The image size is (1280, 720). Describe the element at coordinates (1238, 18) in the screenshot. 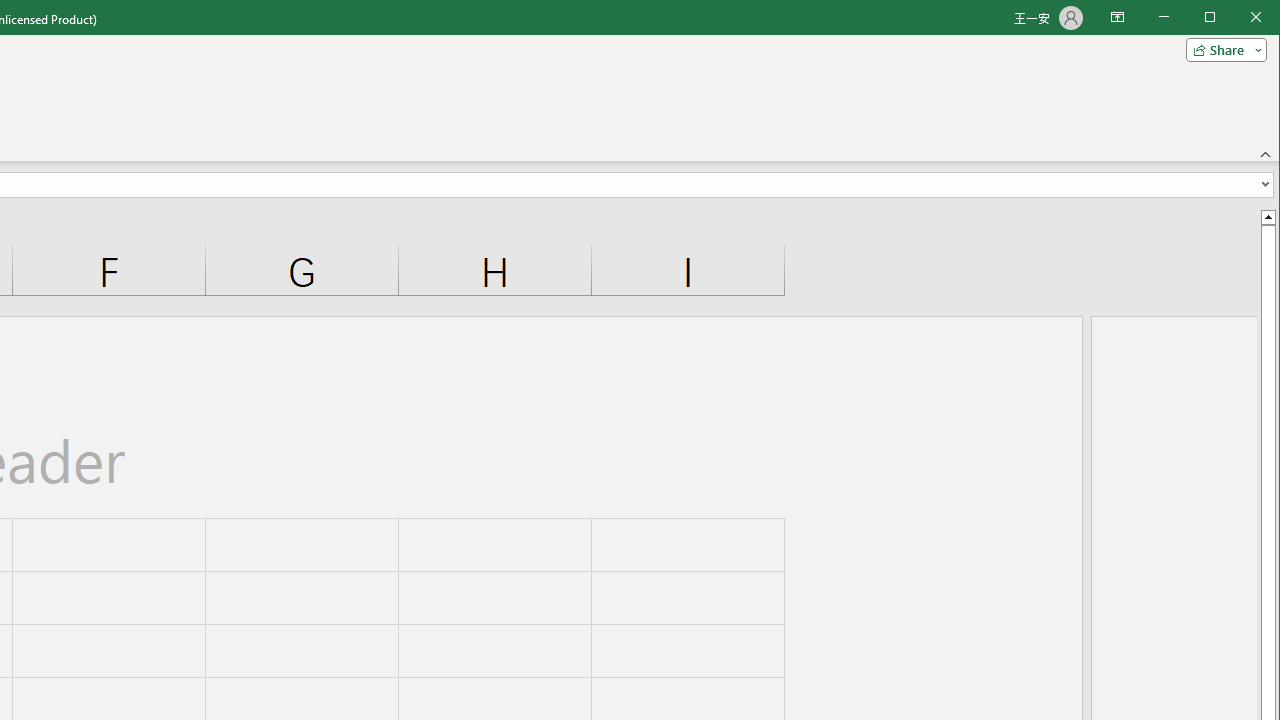

I see `Maximize` at that location.